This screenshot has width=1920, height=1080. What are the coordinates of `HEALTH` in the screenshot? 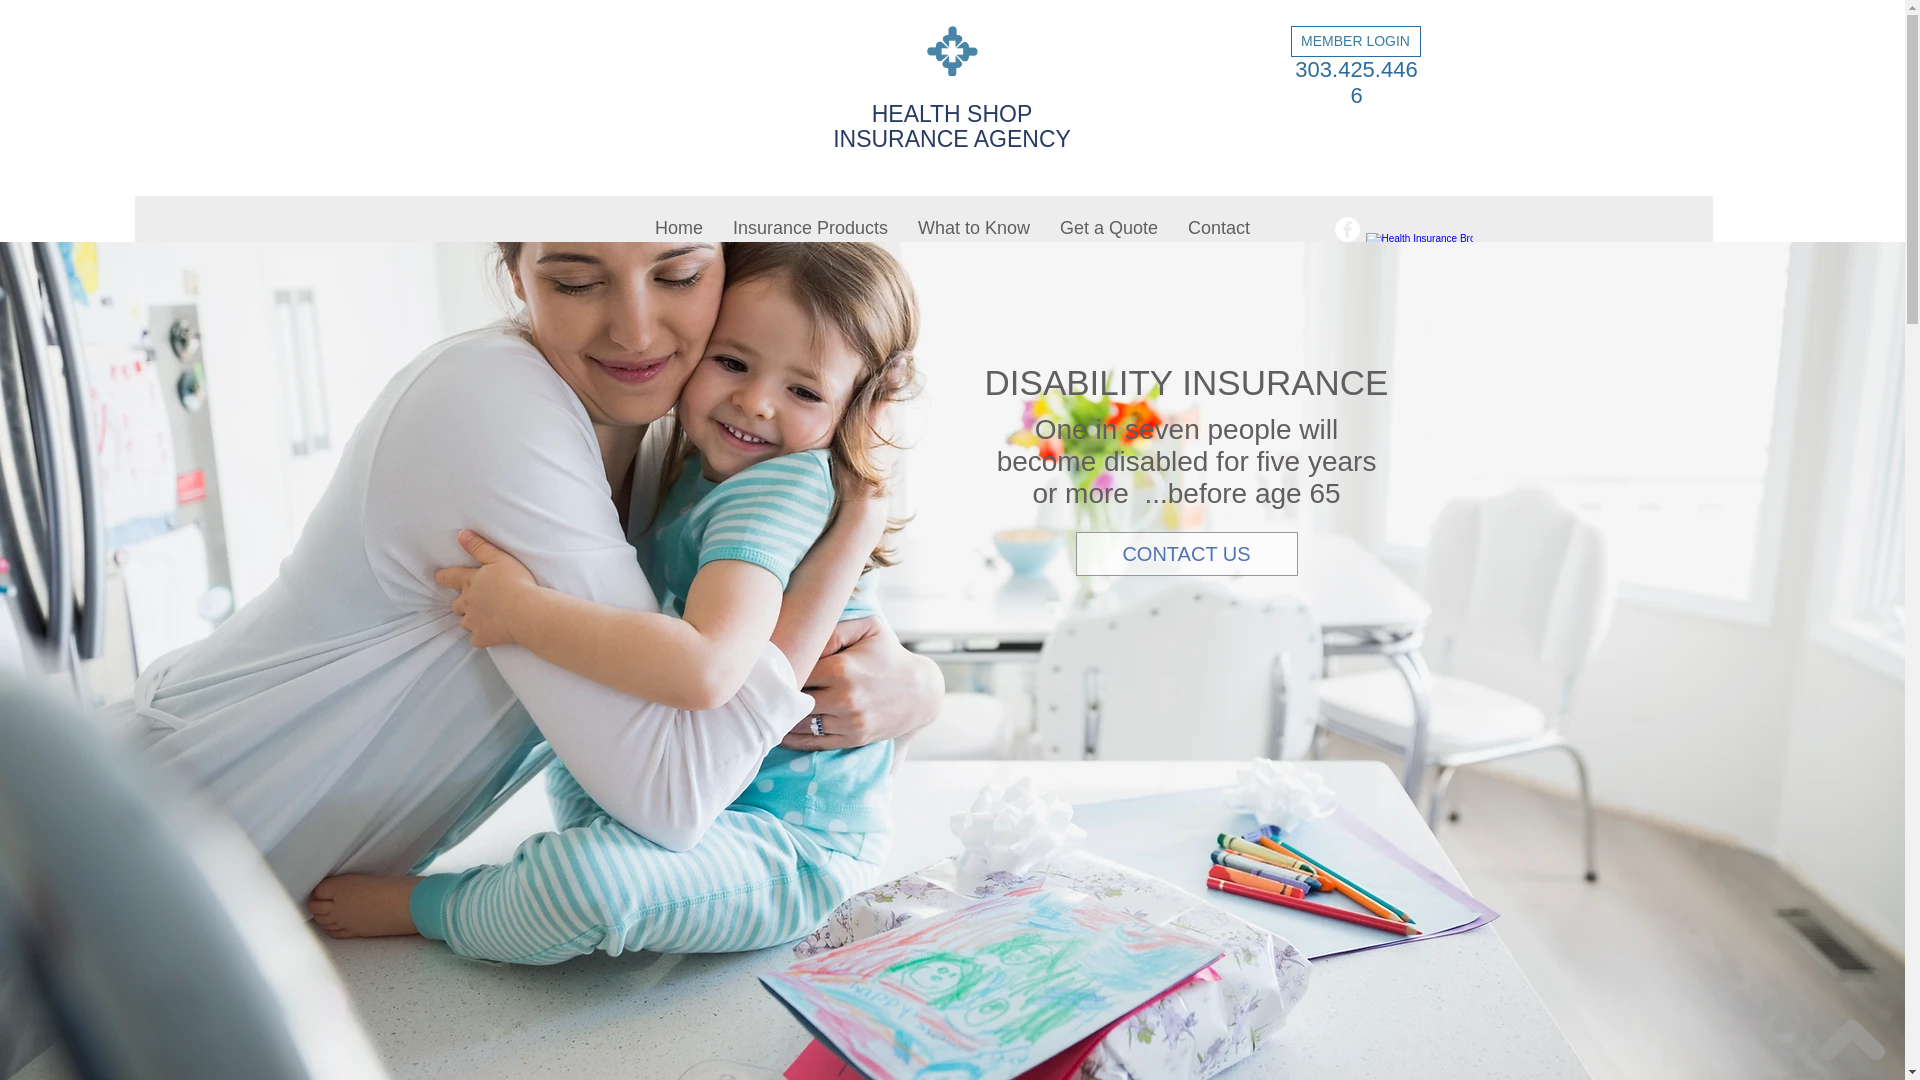 It's located at (916, 114).